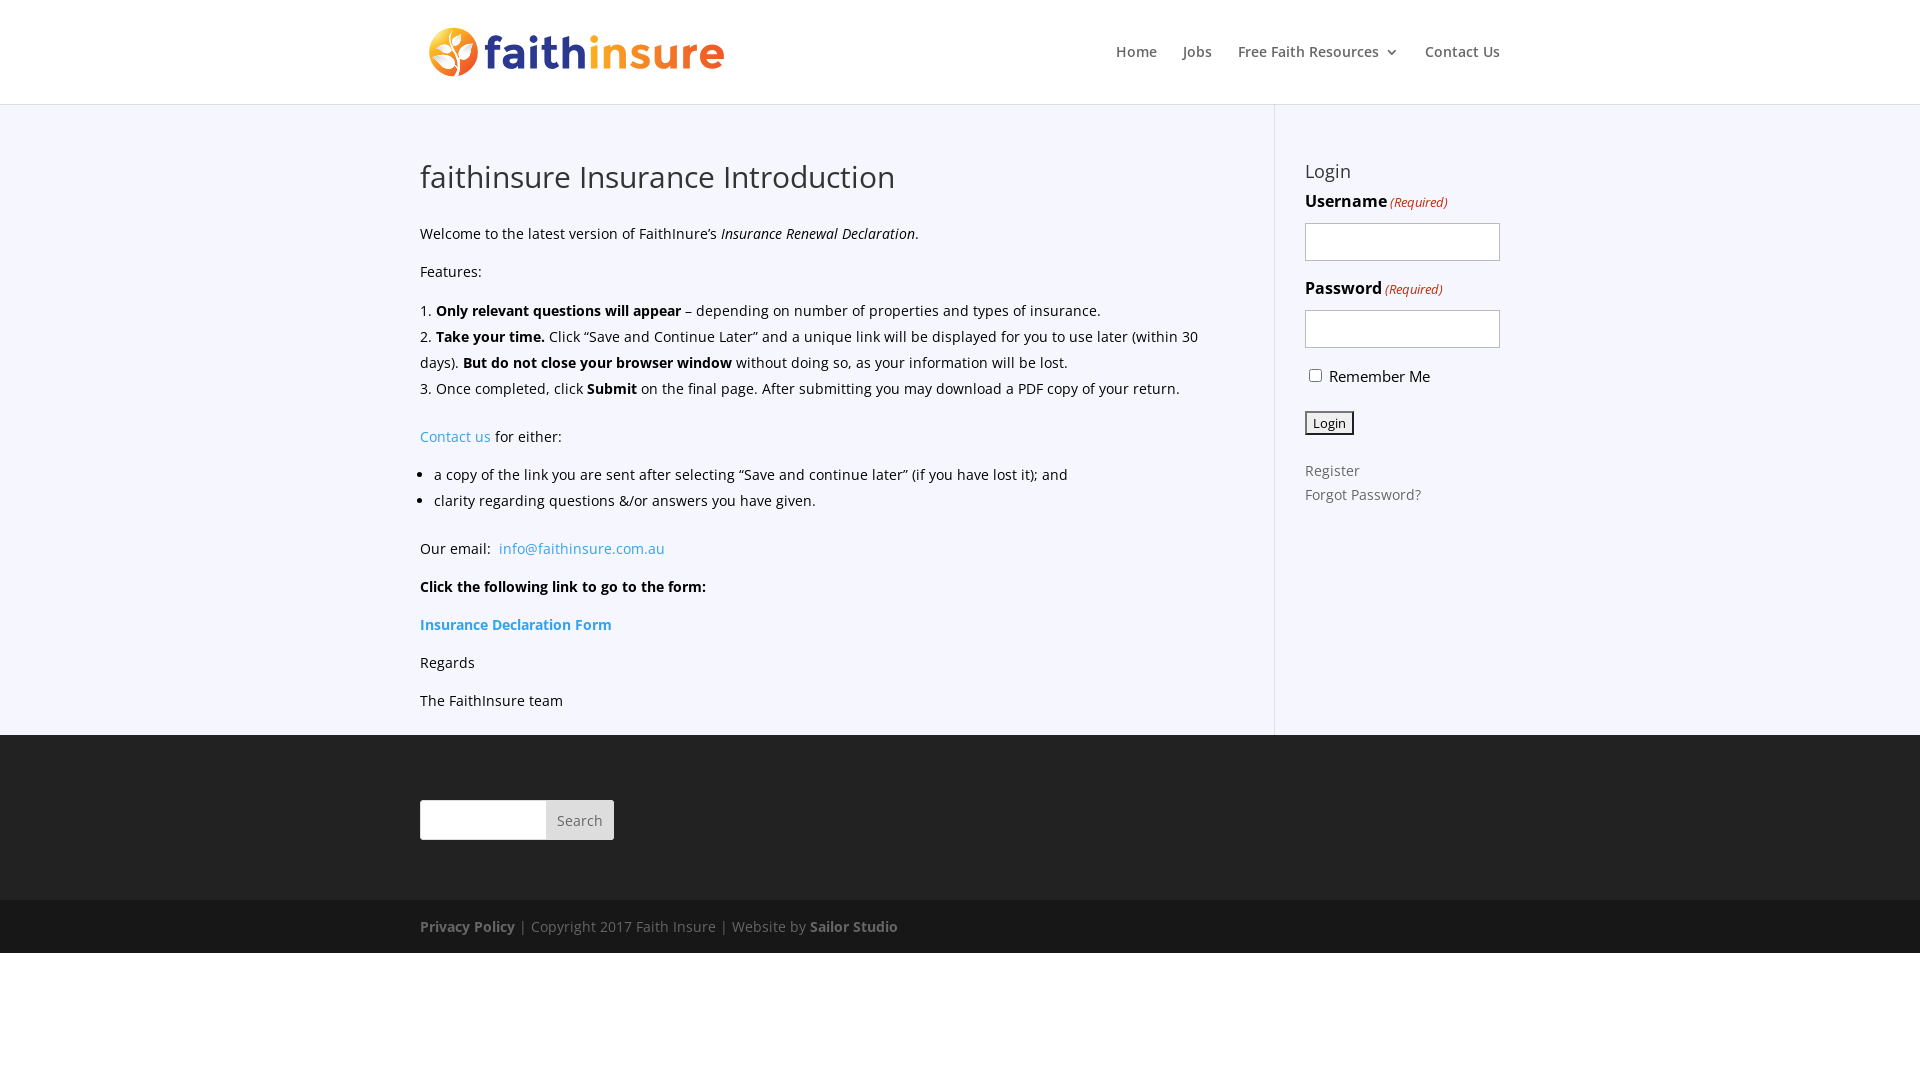 The image size is (1920, 1080). What do you see at coordinates (458, 436) in the screenshot?
I see `Contact us` at bounding box center [458, 436].